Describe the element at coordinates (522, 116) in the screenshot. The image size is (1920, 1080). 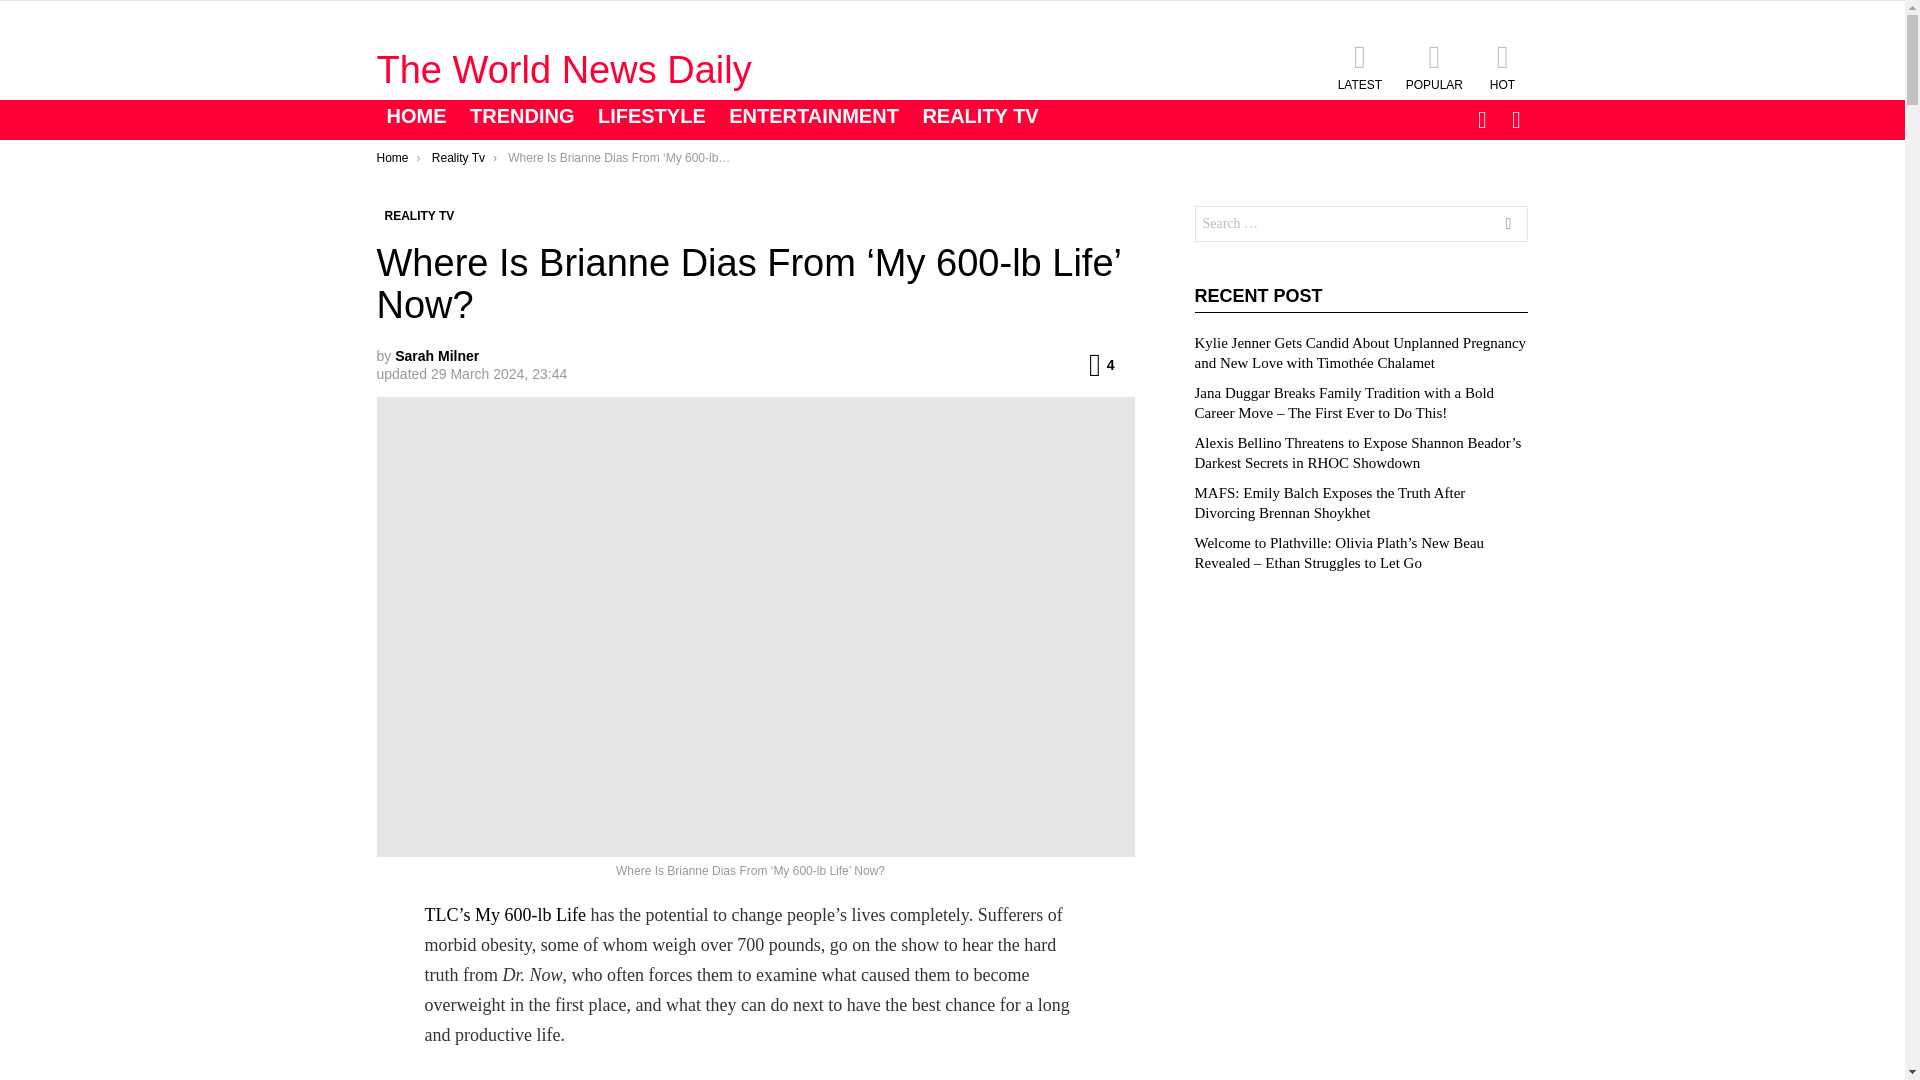
I see `TRENDING` at that location.